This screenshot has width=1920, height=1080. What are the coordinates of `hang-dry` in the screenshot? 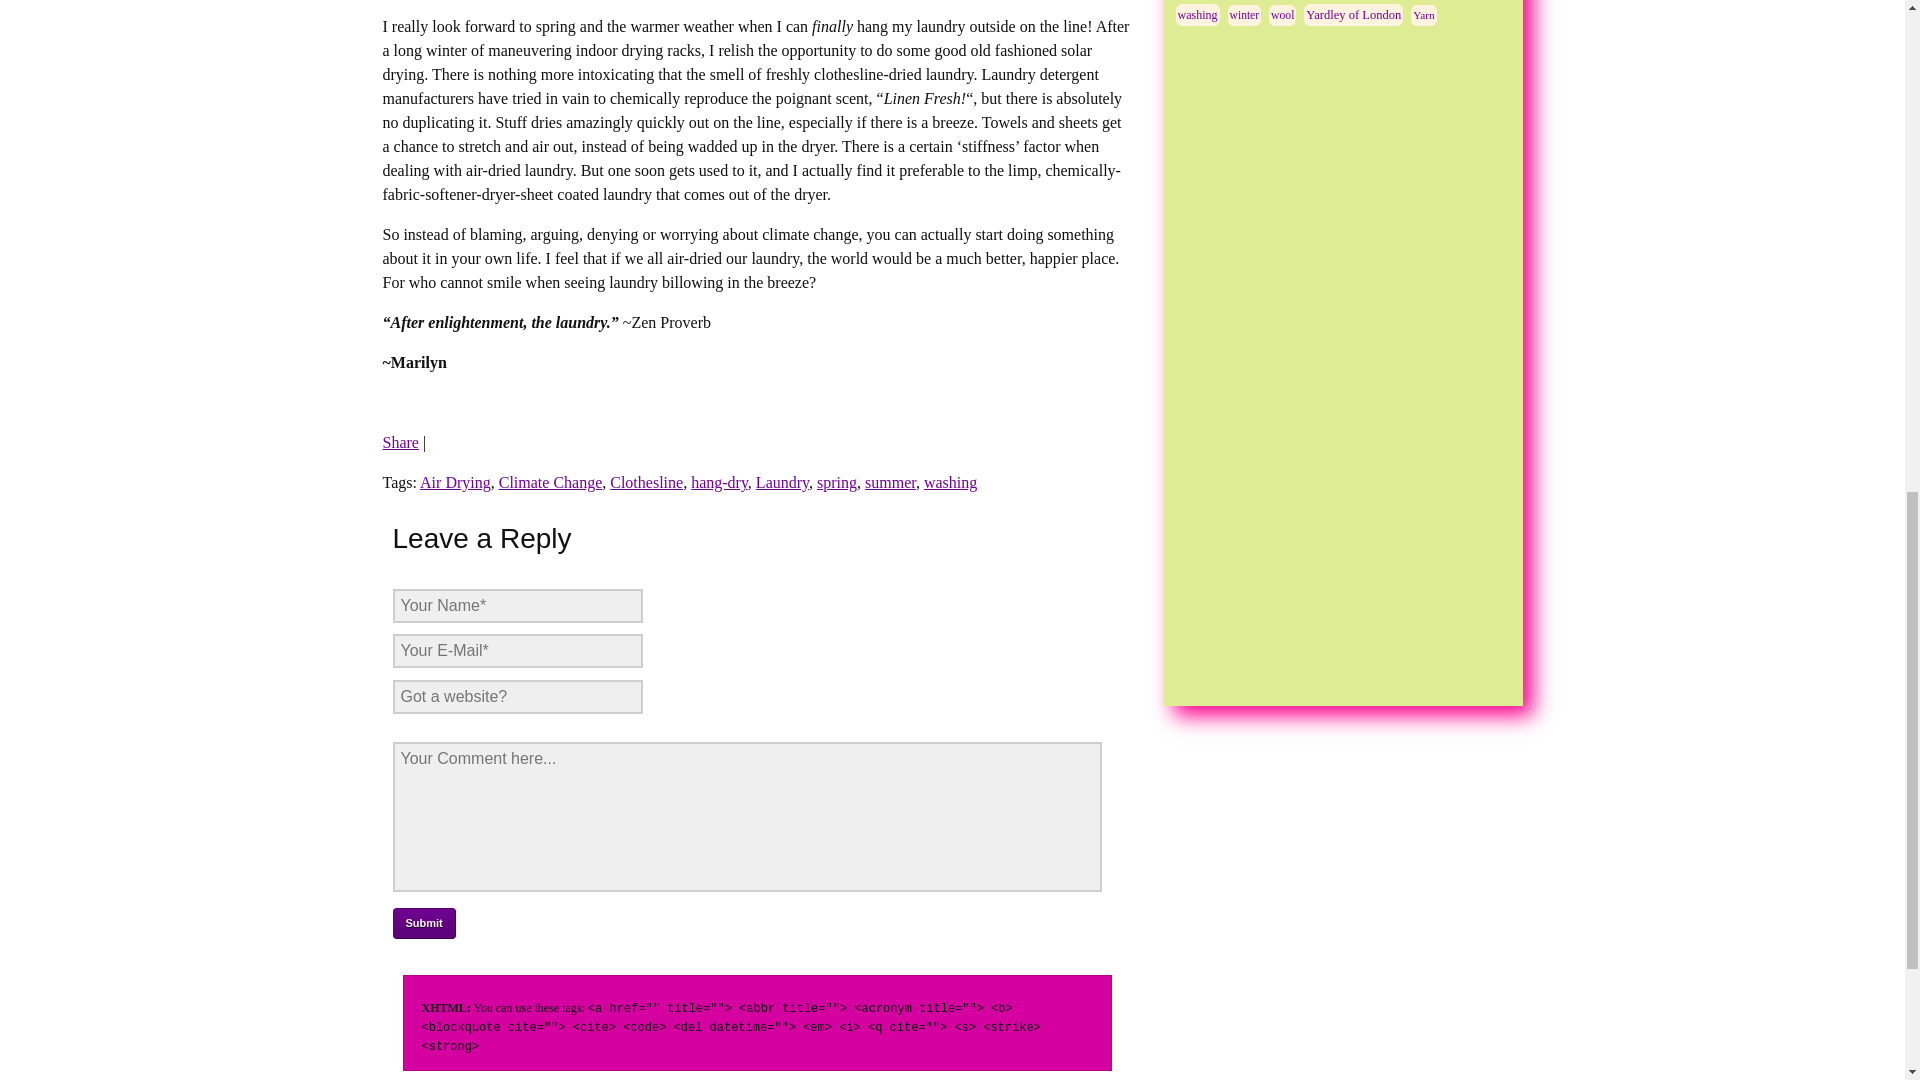 It's located at (720, 482).